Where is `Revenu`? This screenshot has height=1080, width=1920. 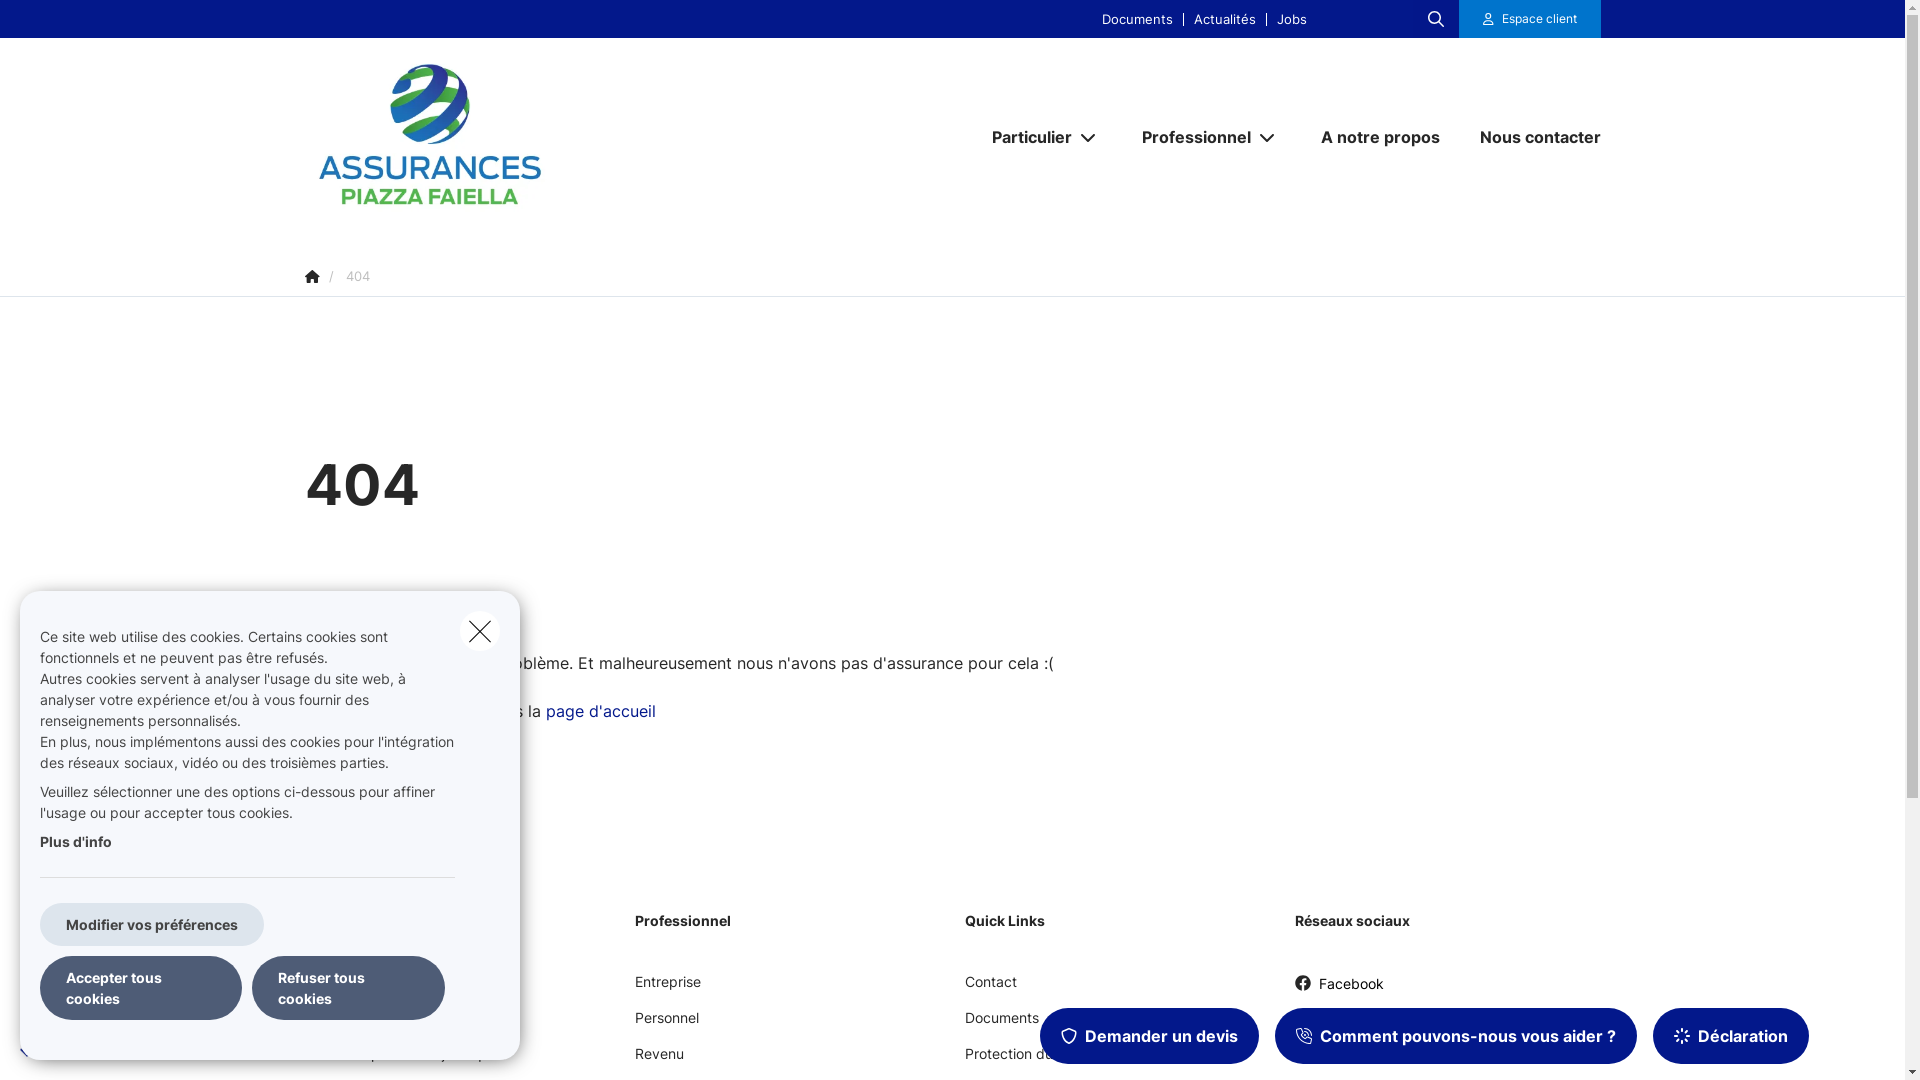 Revenu is located at coordinates (658, 1061).